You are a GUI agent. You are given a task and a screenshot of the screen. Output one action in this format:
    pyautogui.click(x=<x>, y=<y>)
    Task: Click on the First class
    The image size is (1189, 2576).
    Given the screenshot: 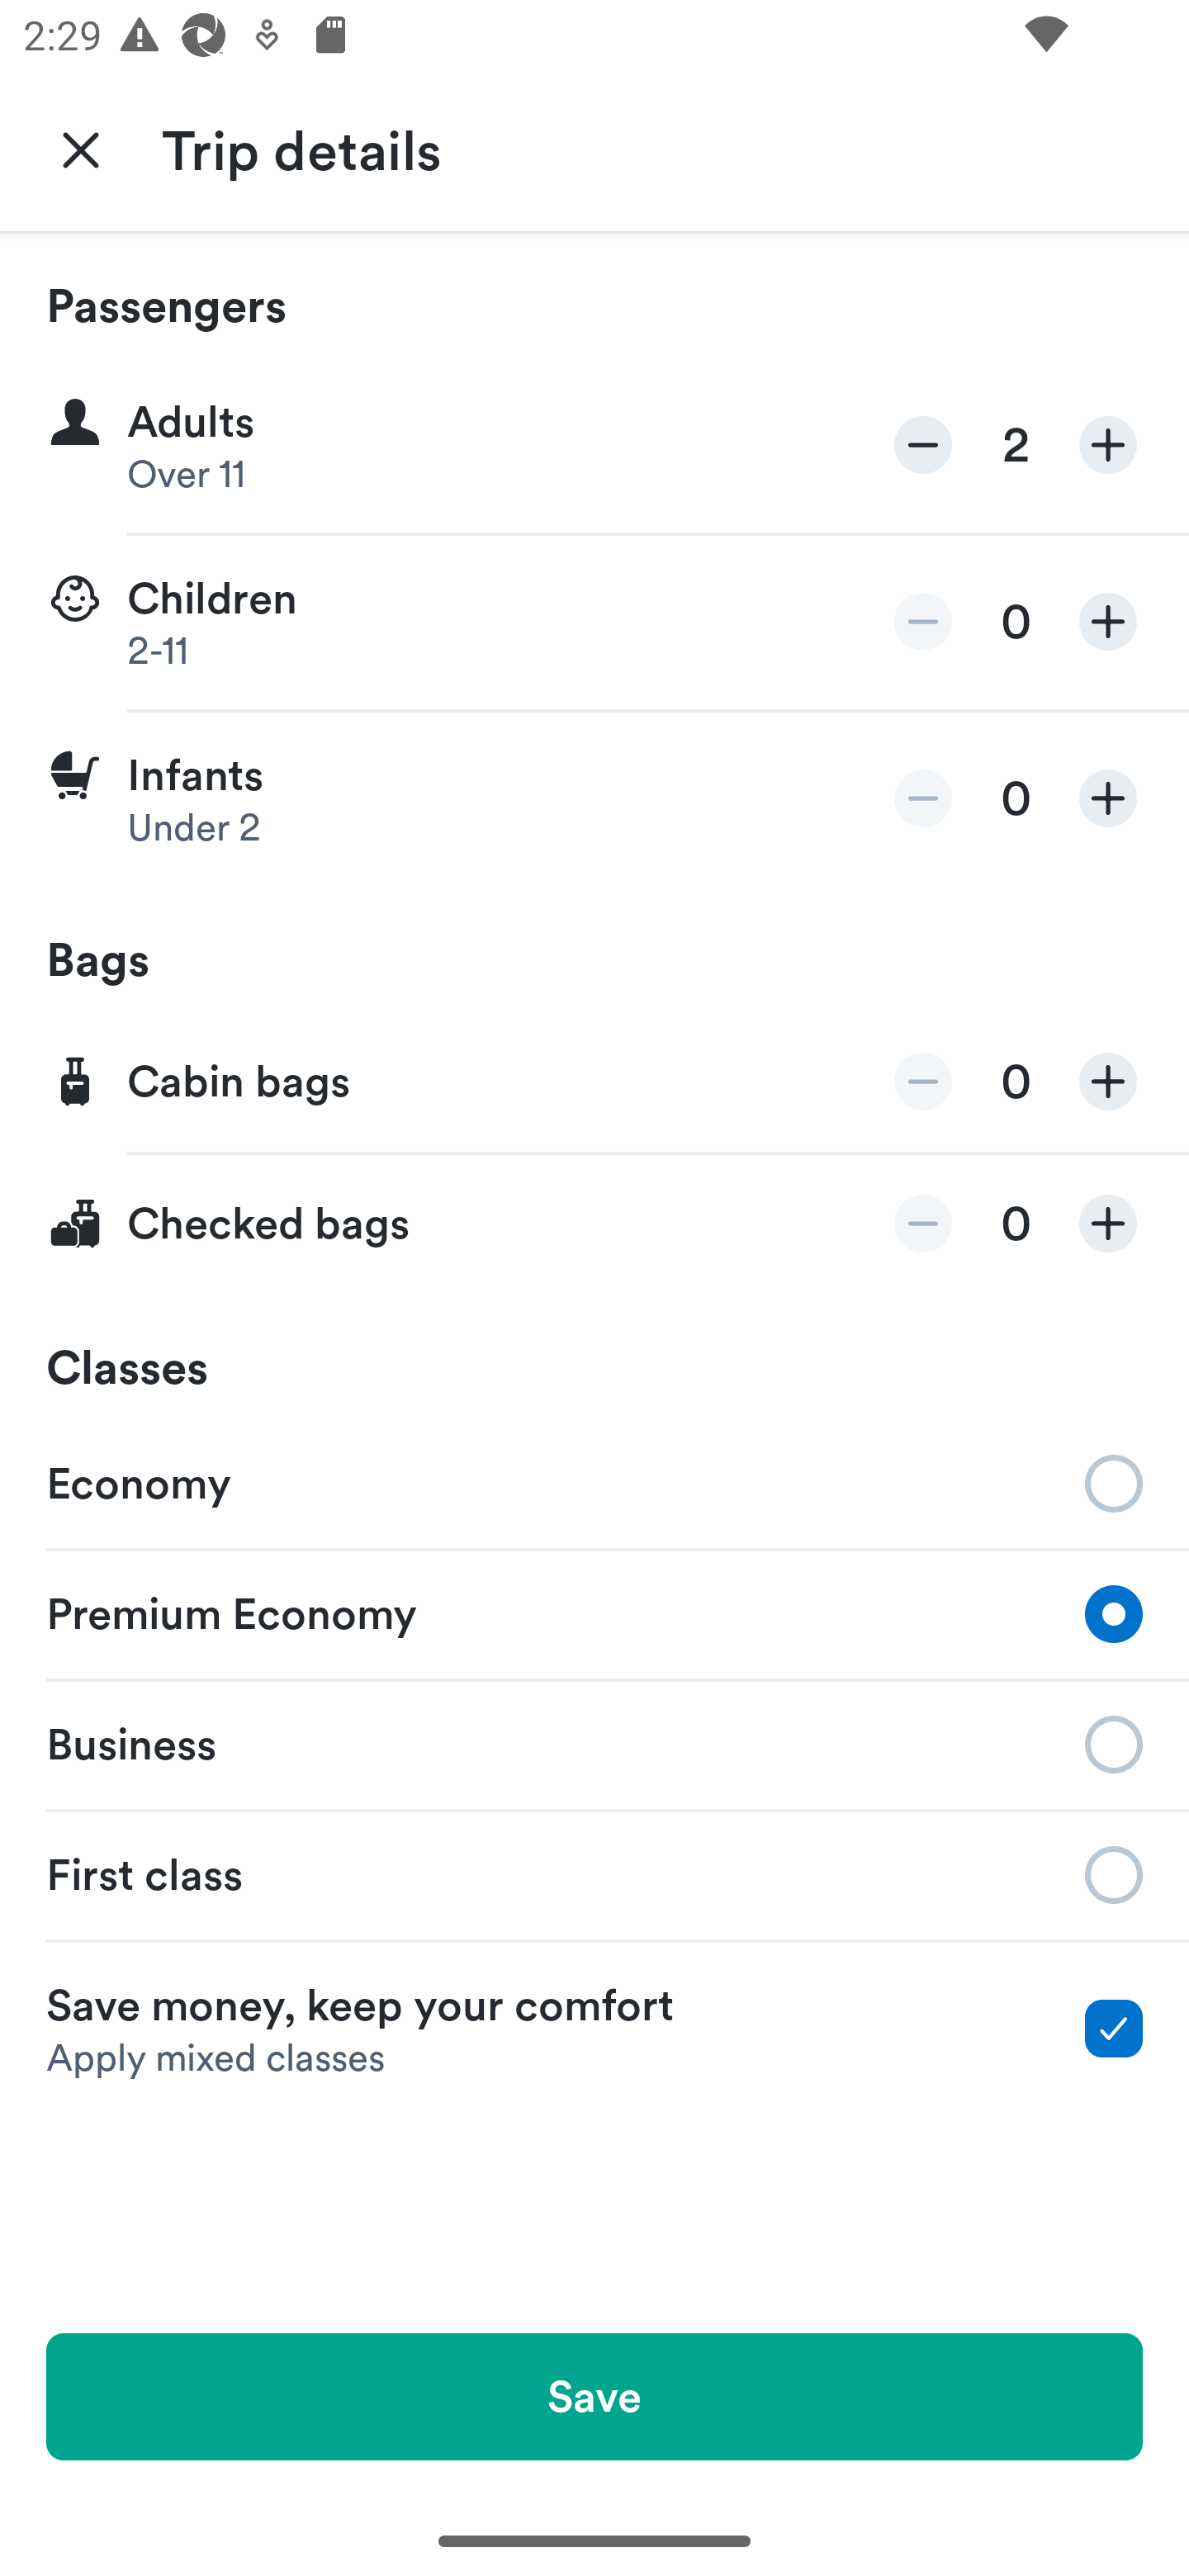 What is the action you would take?
    pyautogui.click(x=594, y=1875)
    